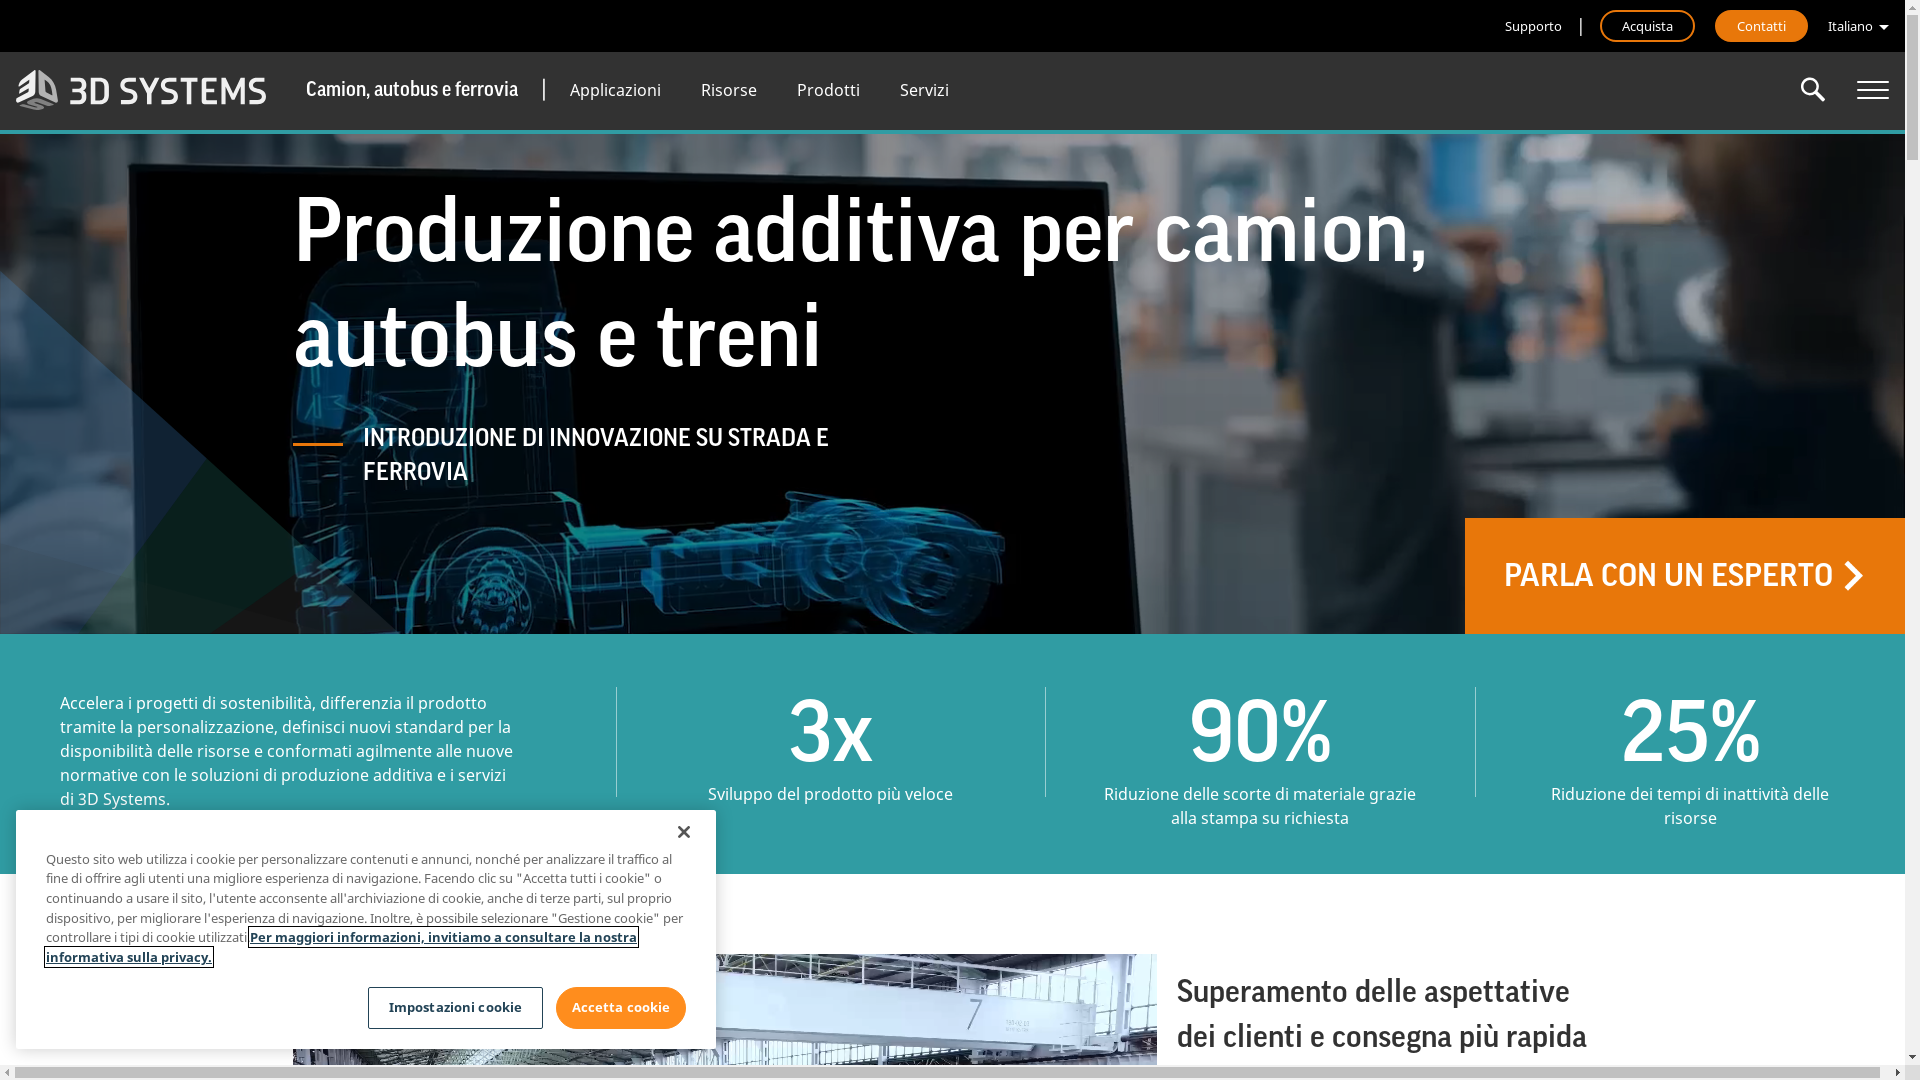  What do you see at coordinates (1813, 90) in the screenshot?
I see `Enter the terms you wish to search for.` at bounding box center [1813, 90].